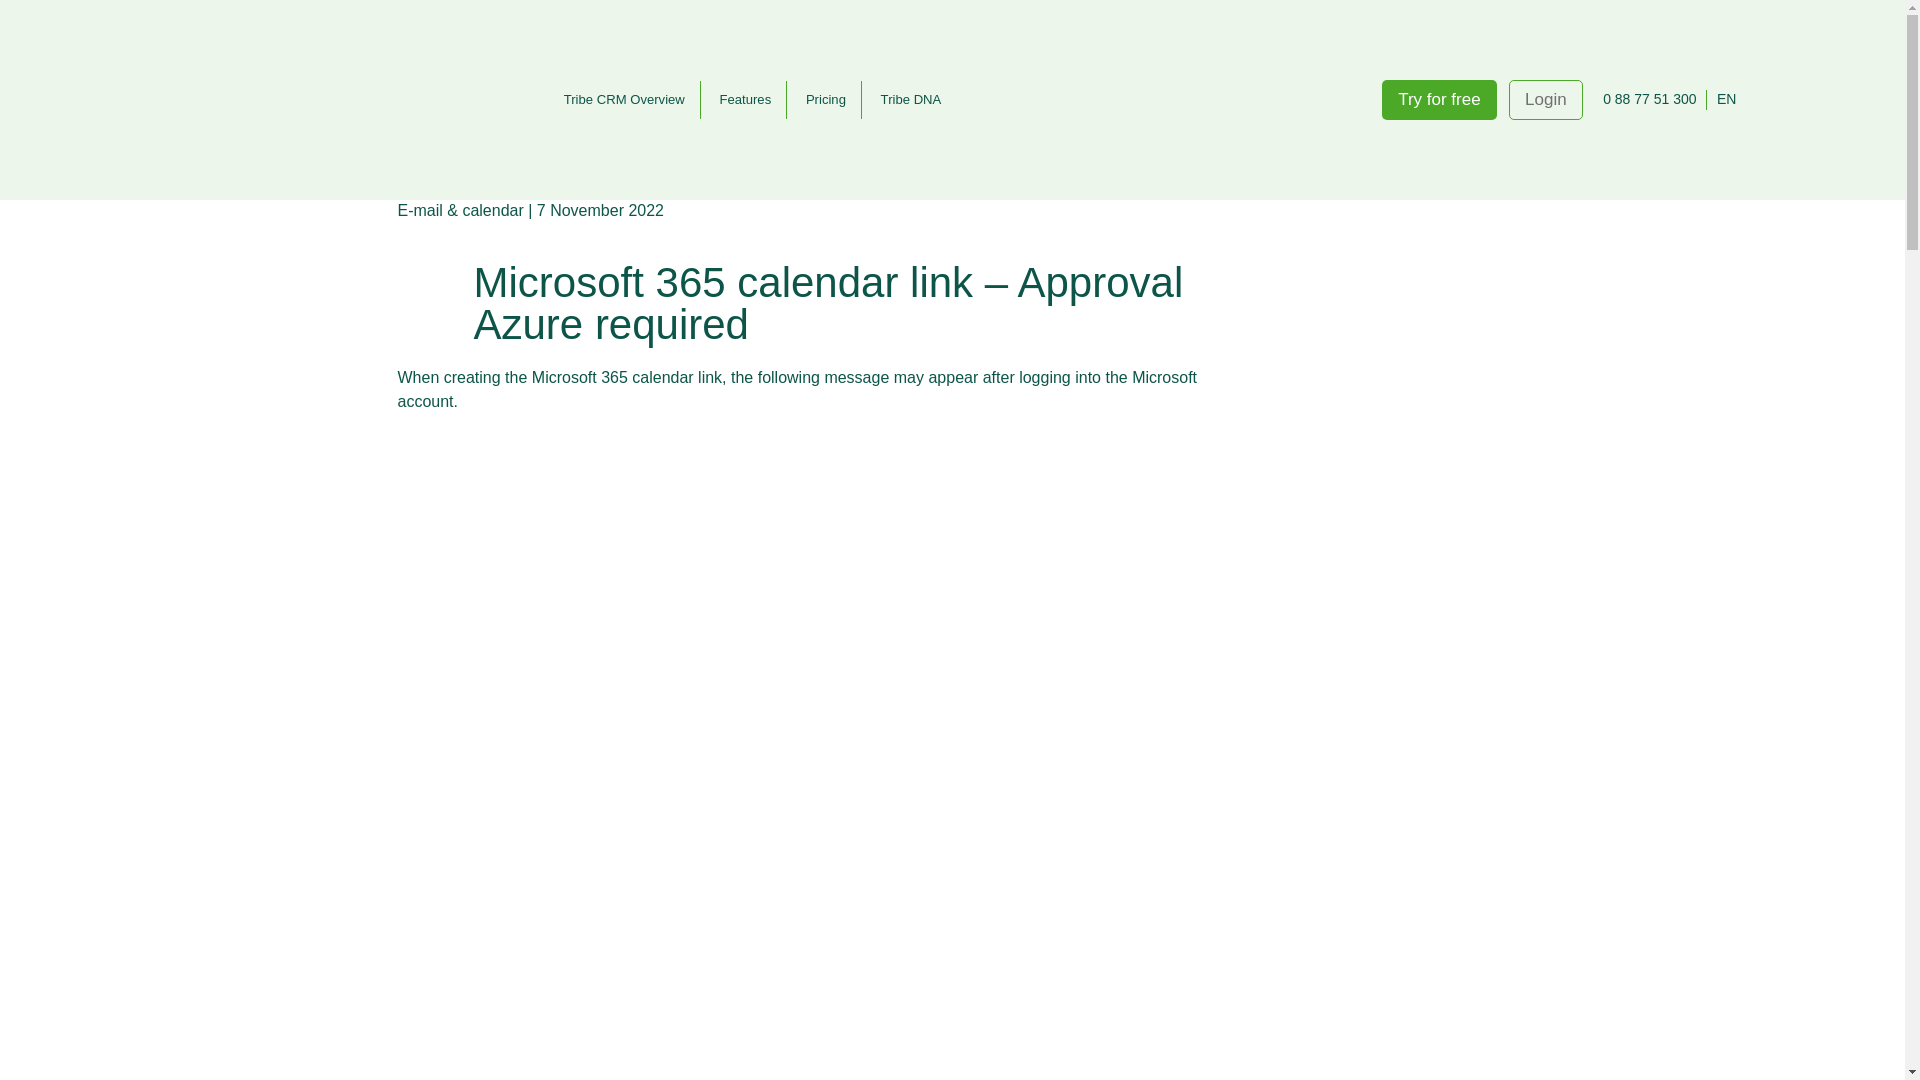  I want to click on Tribe CRM Overview, so click(624, 100).